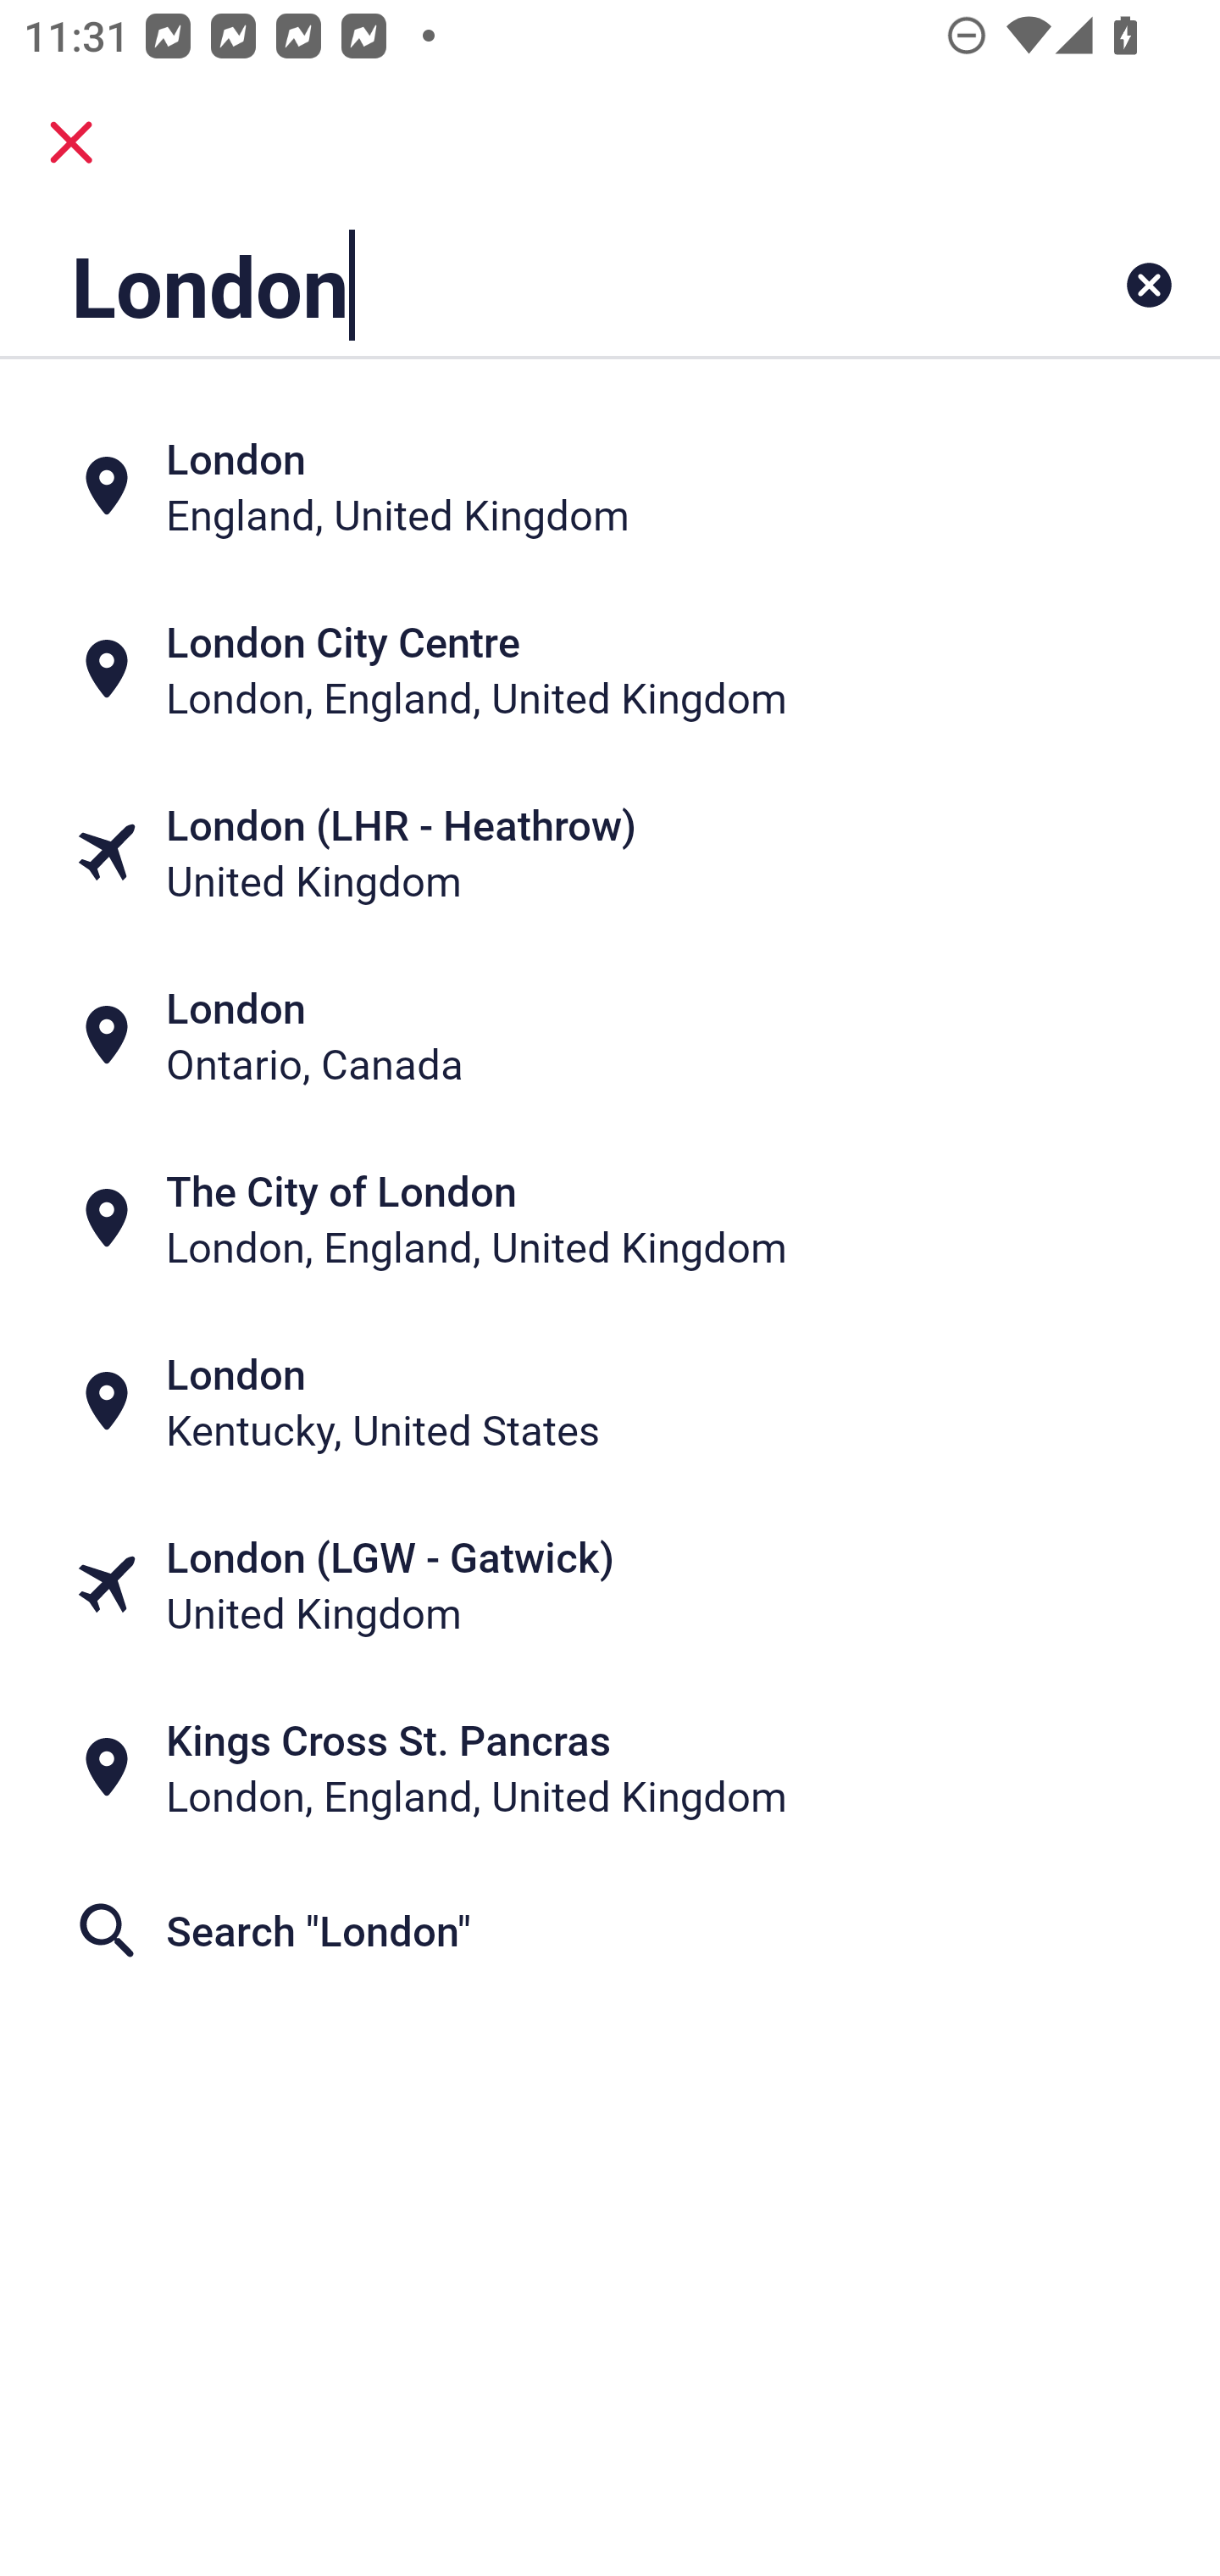 The width and height of the screenshot is (1220, 2576). I want to click on London City Centre London, England, United Kingdom, so click(610, 668).